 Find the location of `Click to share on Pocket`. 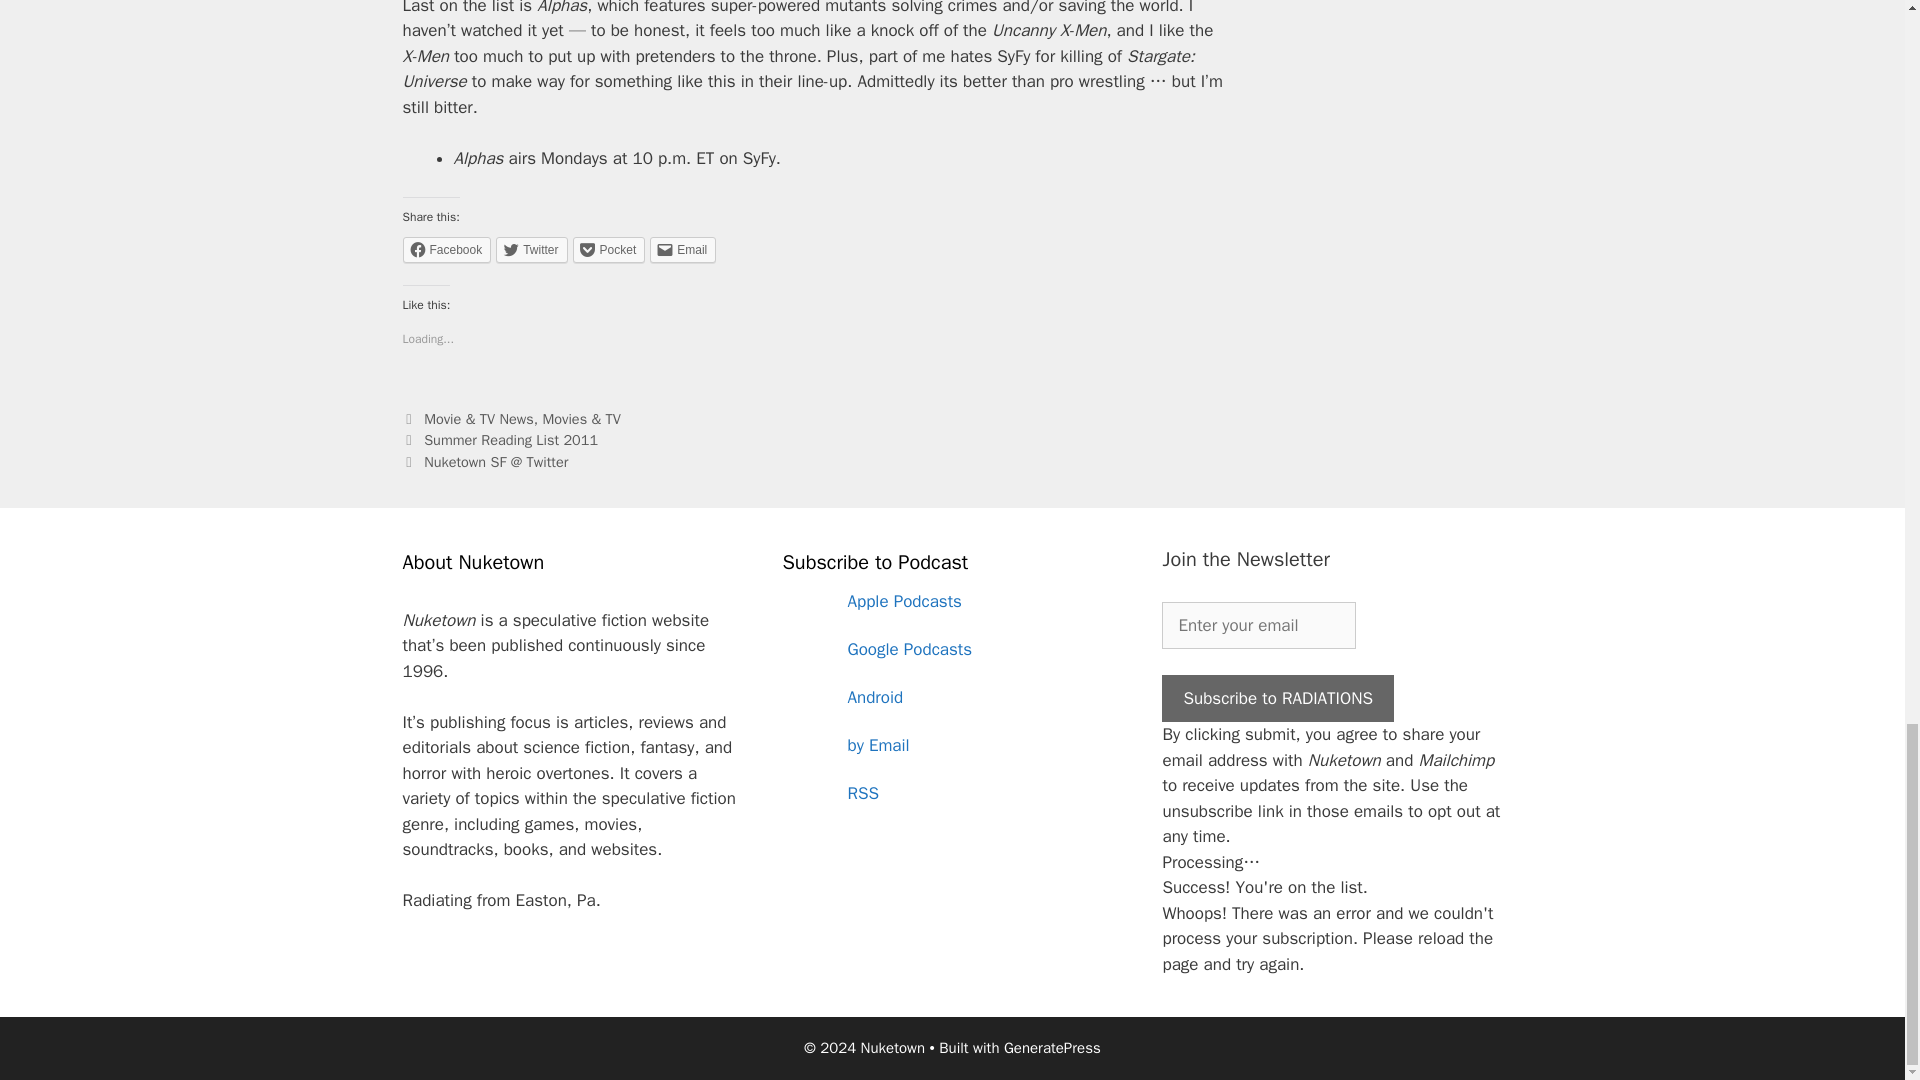

Click to share on Pocket is located at coordinates (608, 250).